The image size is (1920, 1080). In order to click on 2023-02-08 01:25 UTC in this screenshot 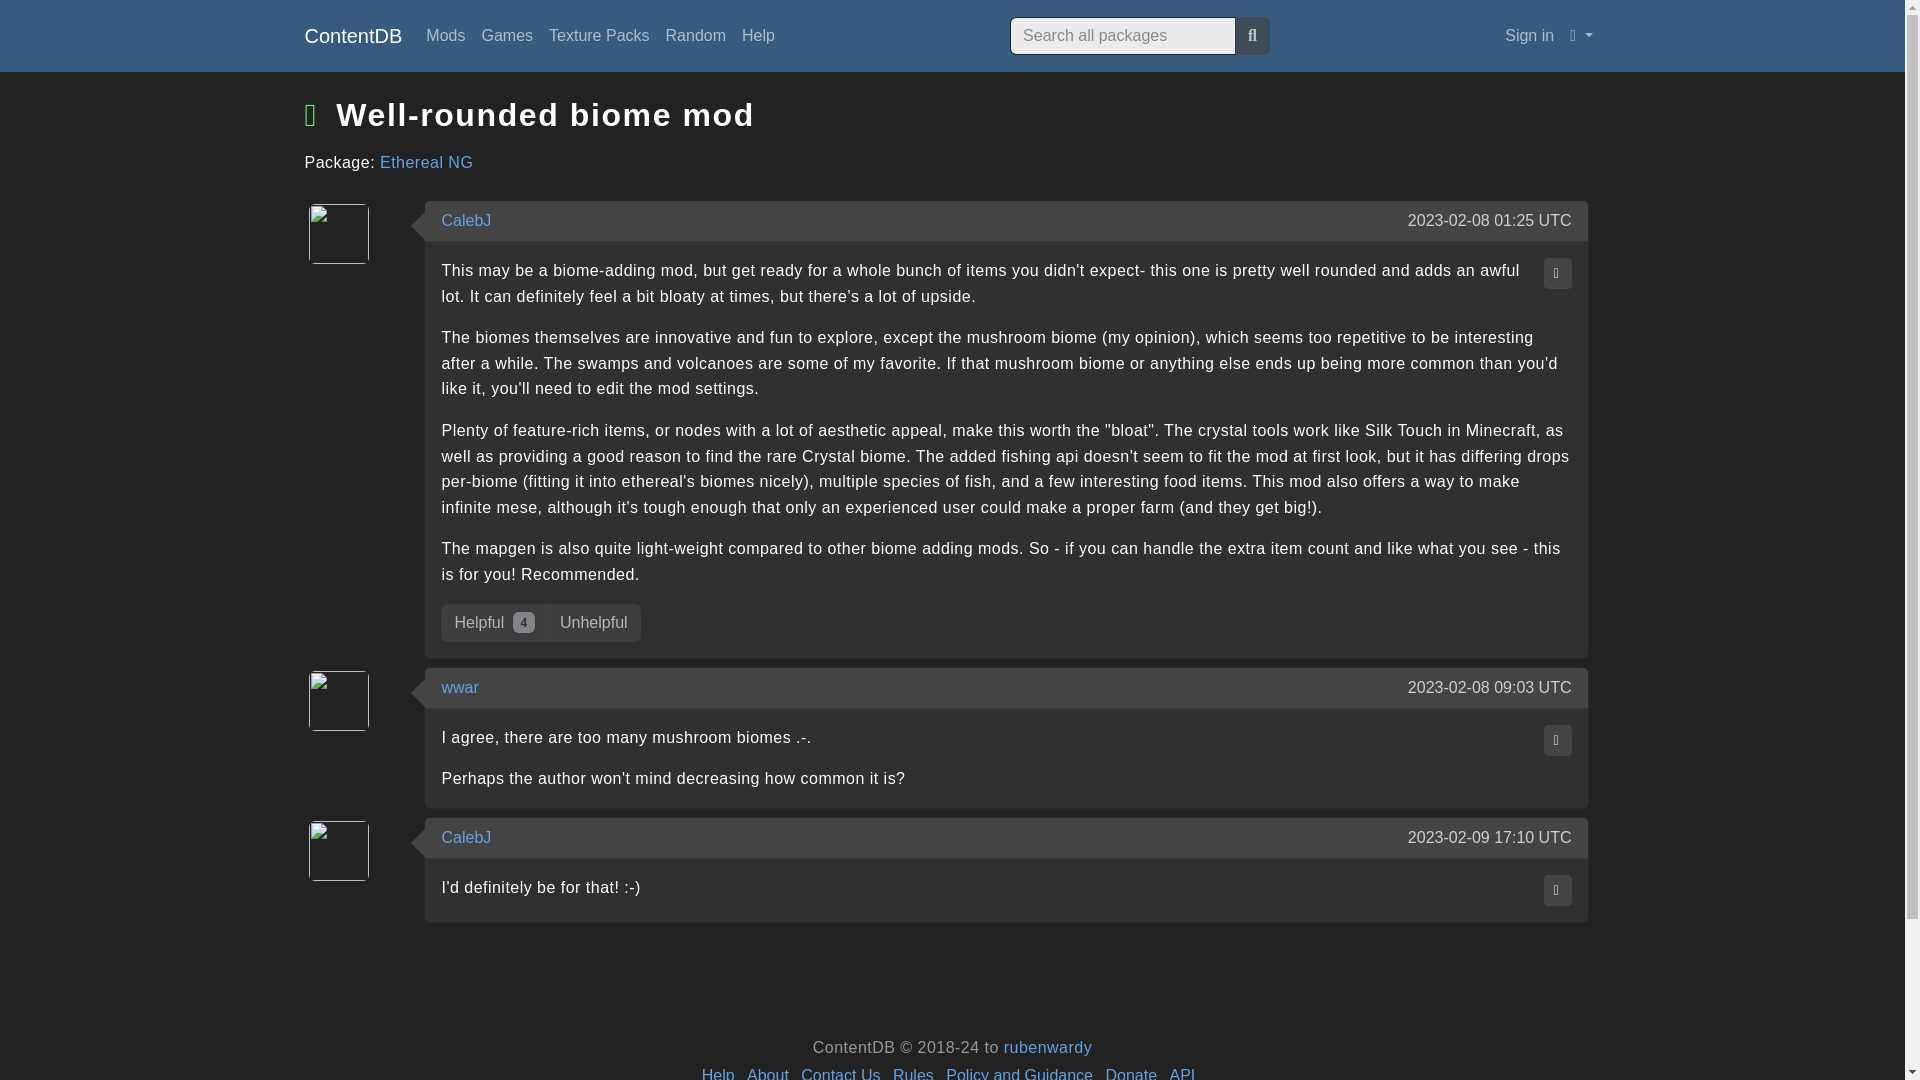, I will do `click(1490, 221)`.